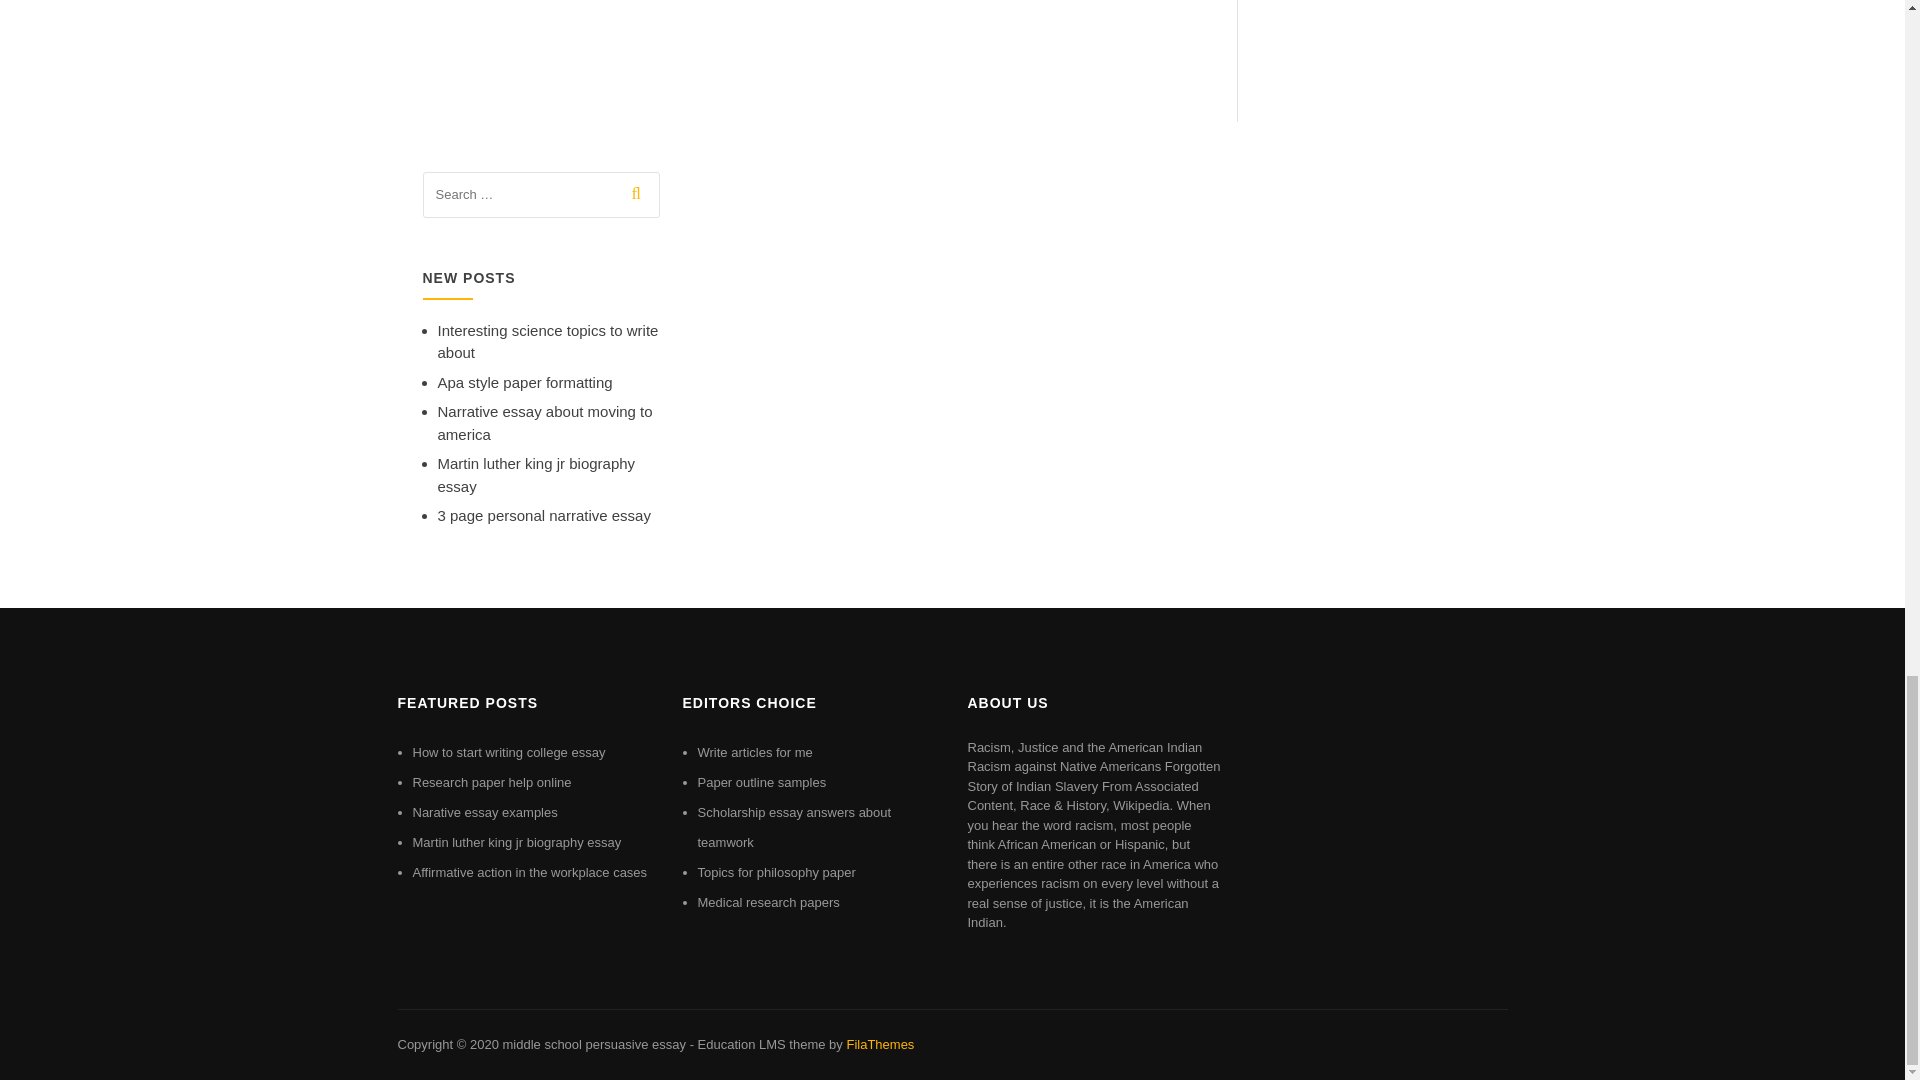 The width and height of the screenshot is (1920, 1080). I want to click on 3 page personal narrative essay, so click(544, 514).